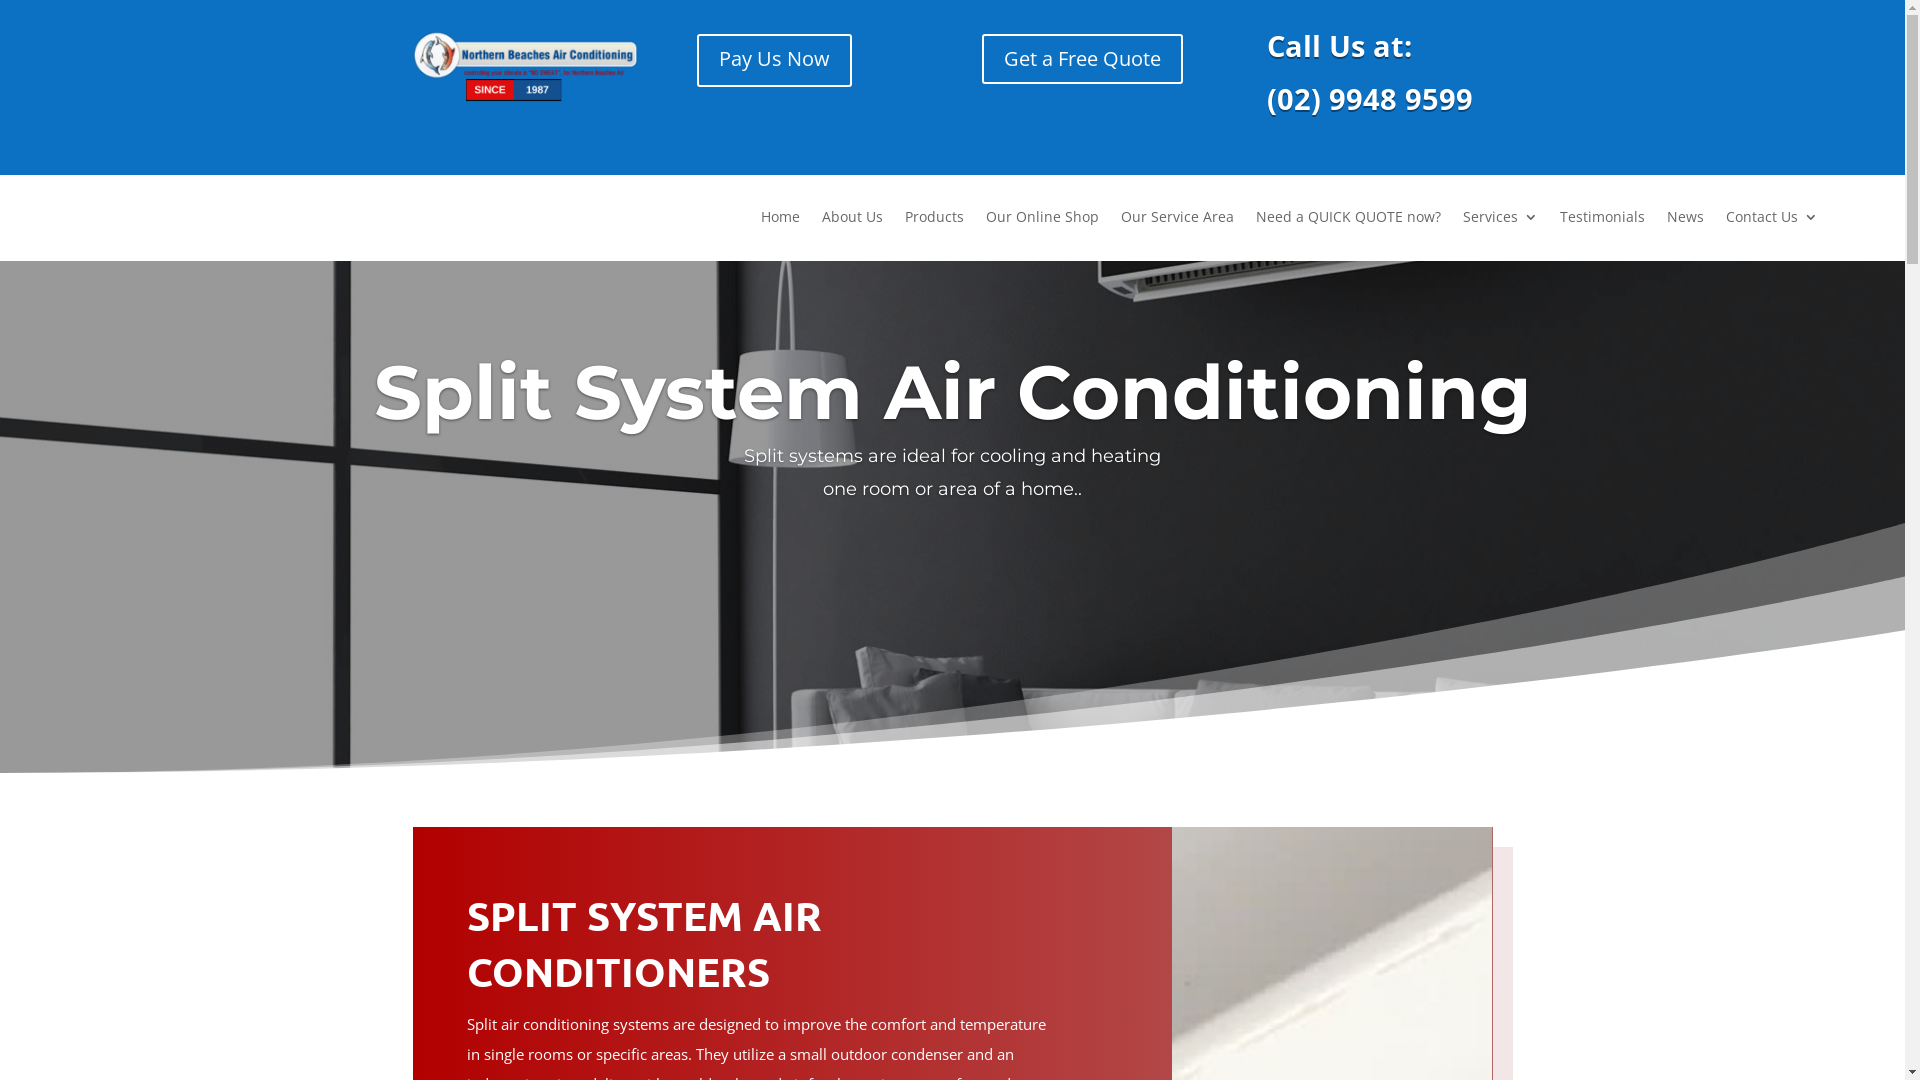 The image size is (1920, 1080). I want to click on Get a Free Quote, so click(1082, 59).